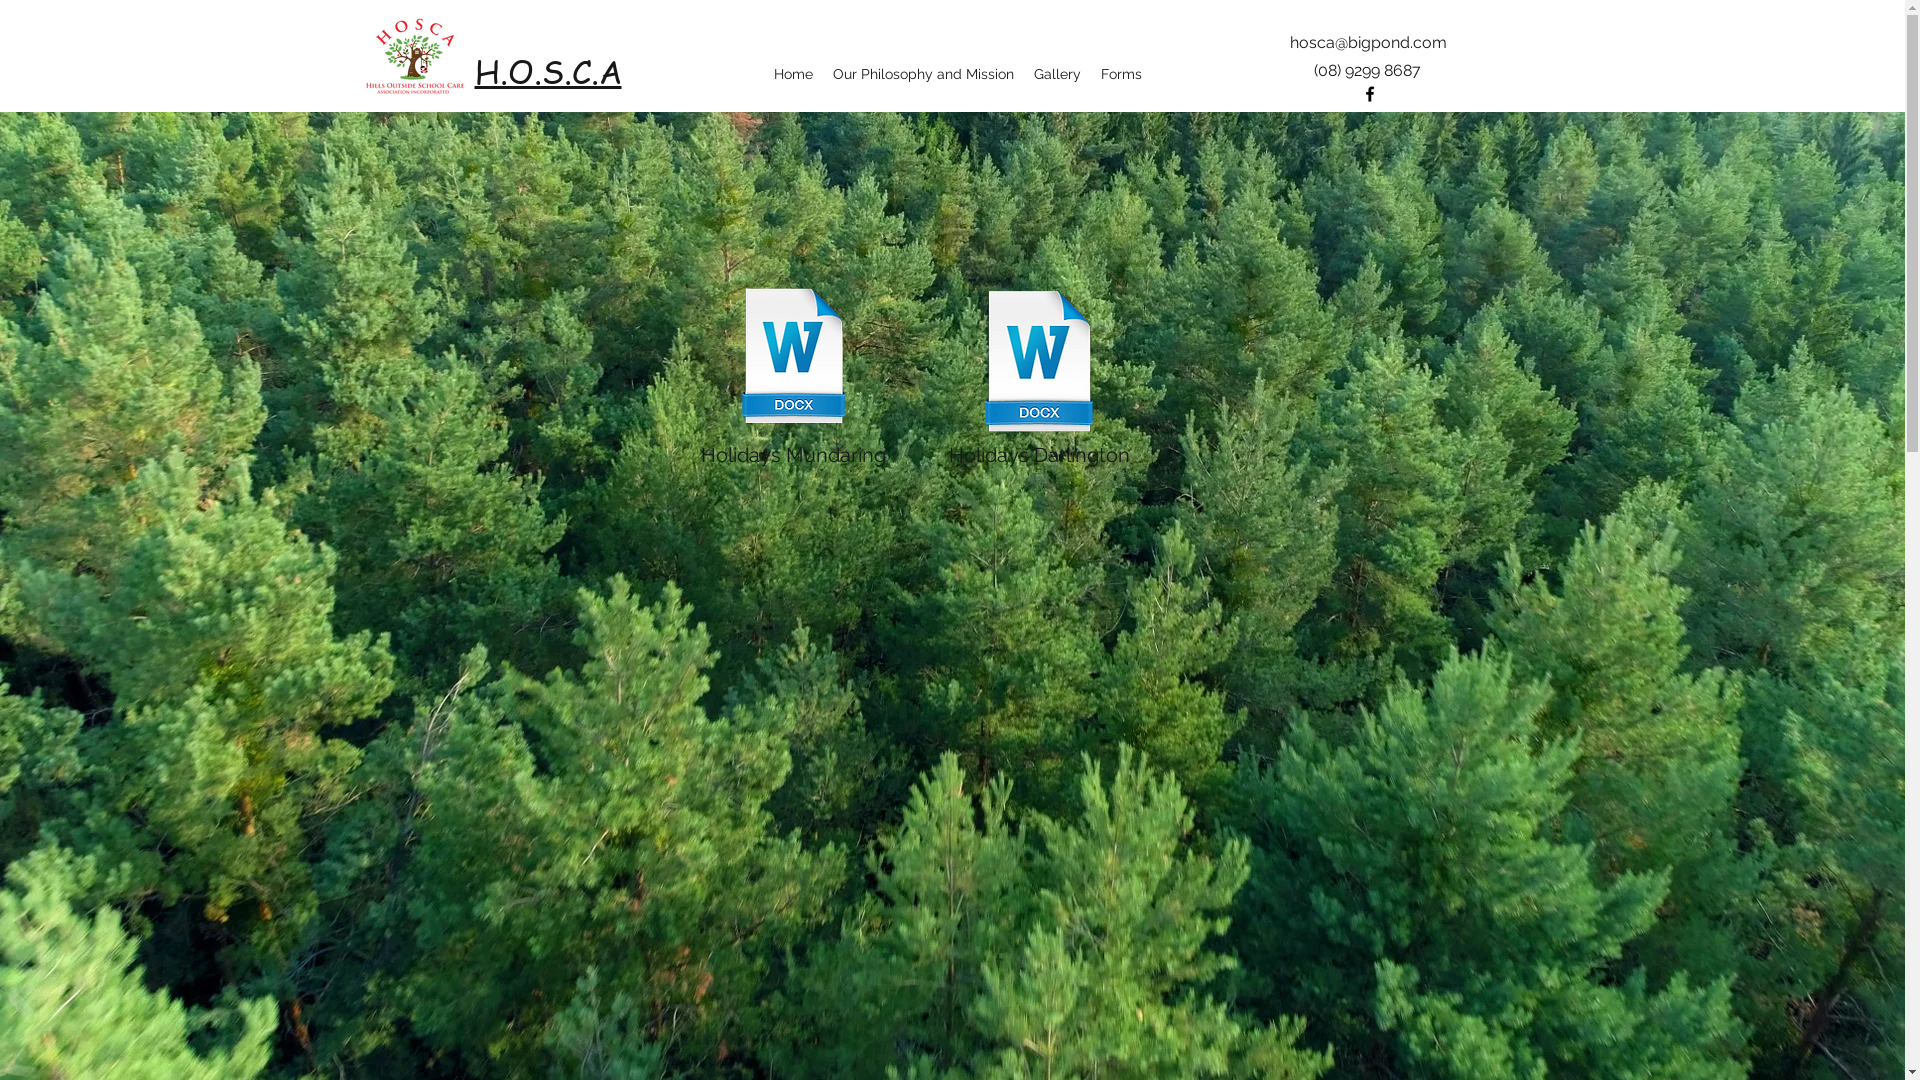  I want to click on Our Philosophy and Mission, so click(922, 74).